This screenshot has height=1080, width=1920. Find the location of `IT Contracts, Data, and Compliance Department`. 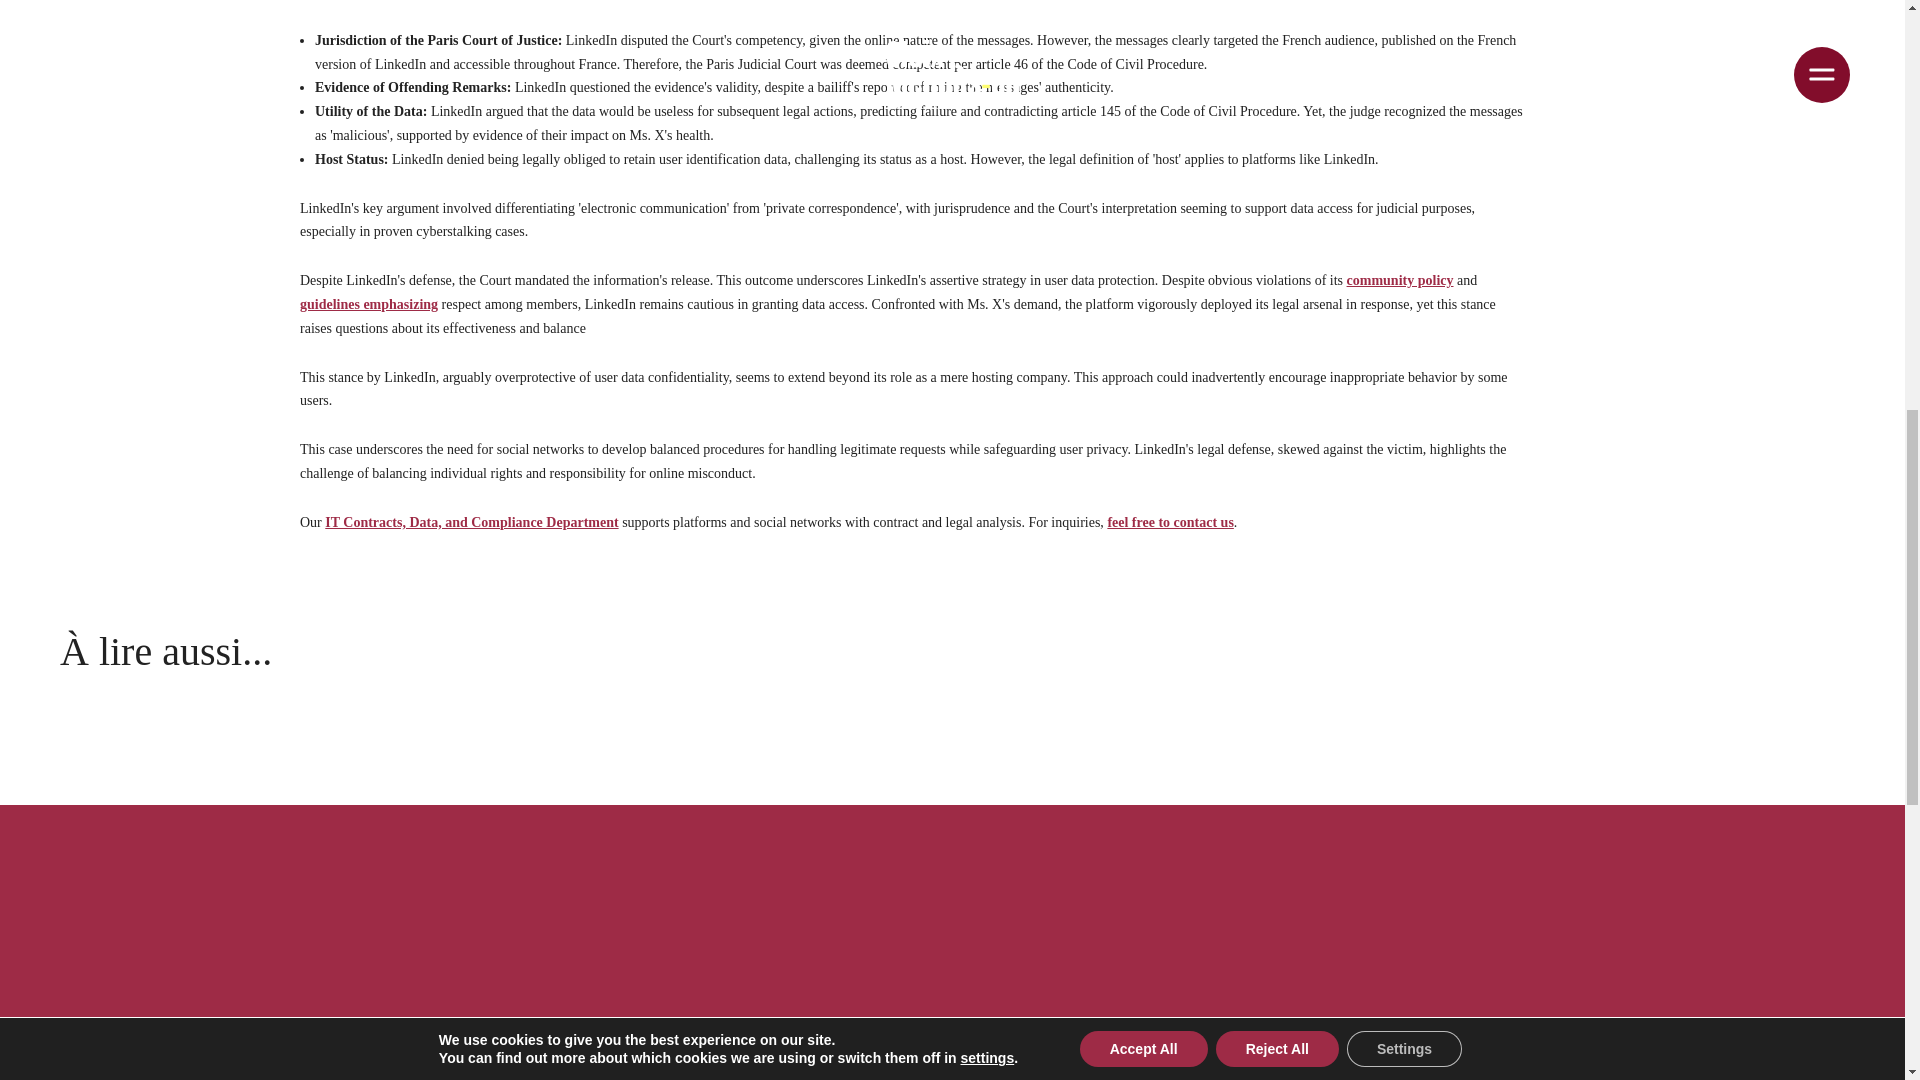

IT Contracts, Data, and Compliance Department is located at coordinates (471, 522).